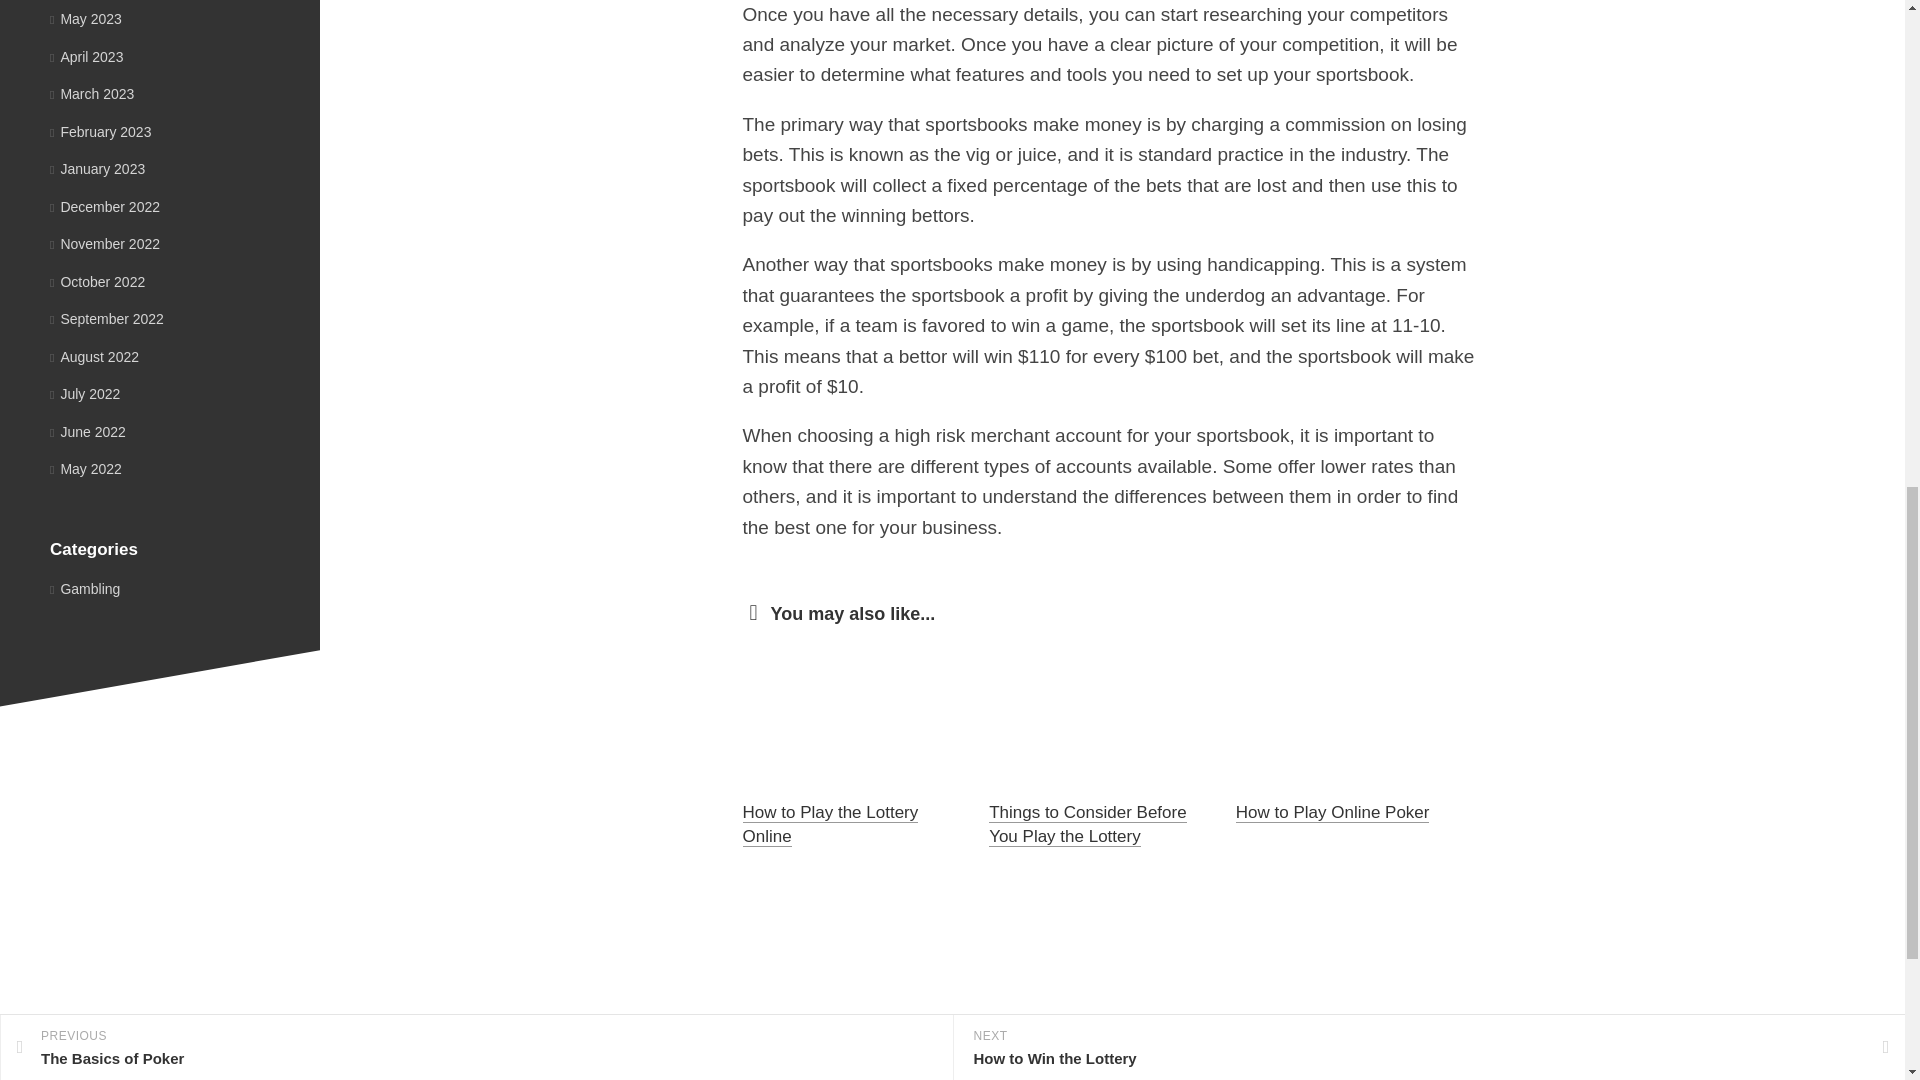 Image resolution: width=1920 pixels, height=1080 pixels. Describe the element at coordinates (100, 132) in the screenshot. I see `February 2023` at that location.